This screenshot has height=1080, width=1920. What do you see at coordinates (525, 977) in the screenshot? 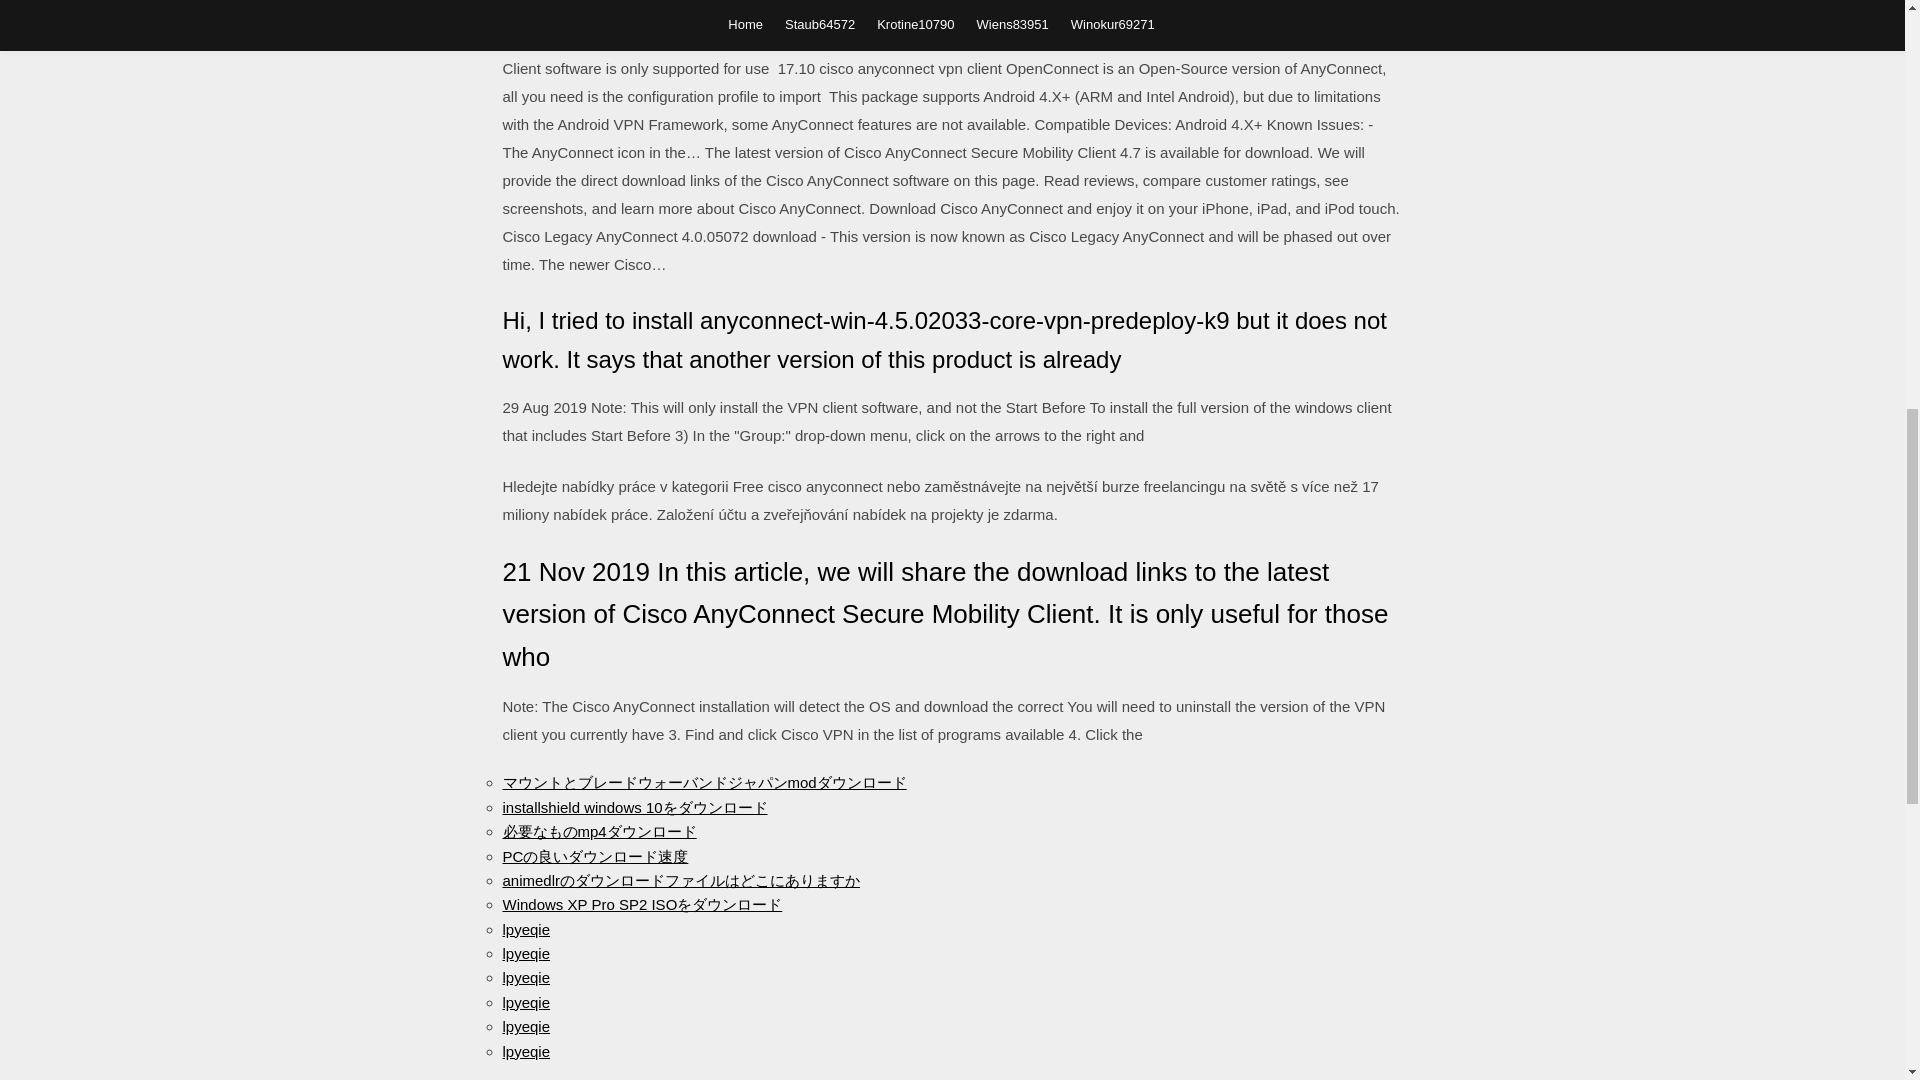
I see `lpyeqie` at bounding box center [525, 977].